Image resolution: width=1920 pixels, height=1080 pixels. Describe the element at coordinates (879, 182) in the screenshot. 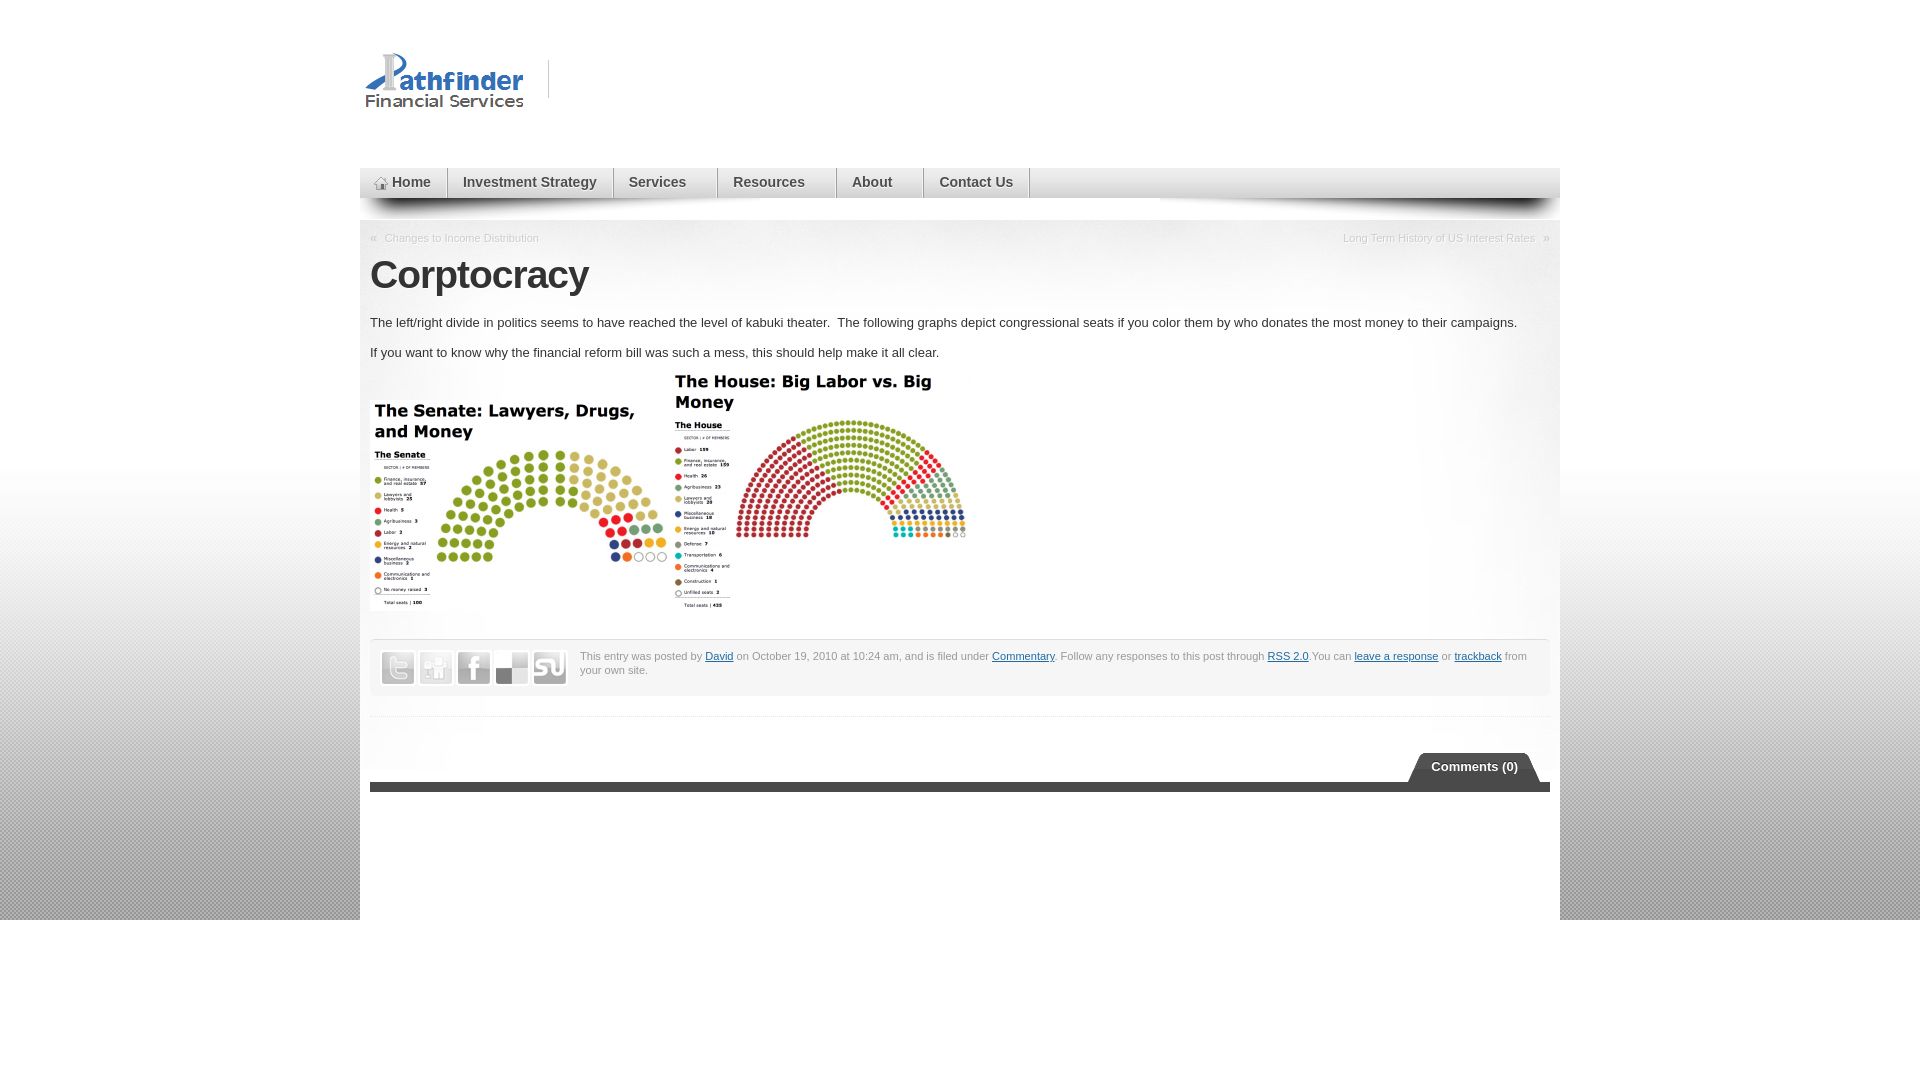

I see `About` at that location.